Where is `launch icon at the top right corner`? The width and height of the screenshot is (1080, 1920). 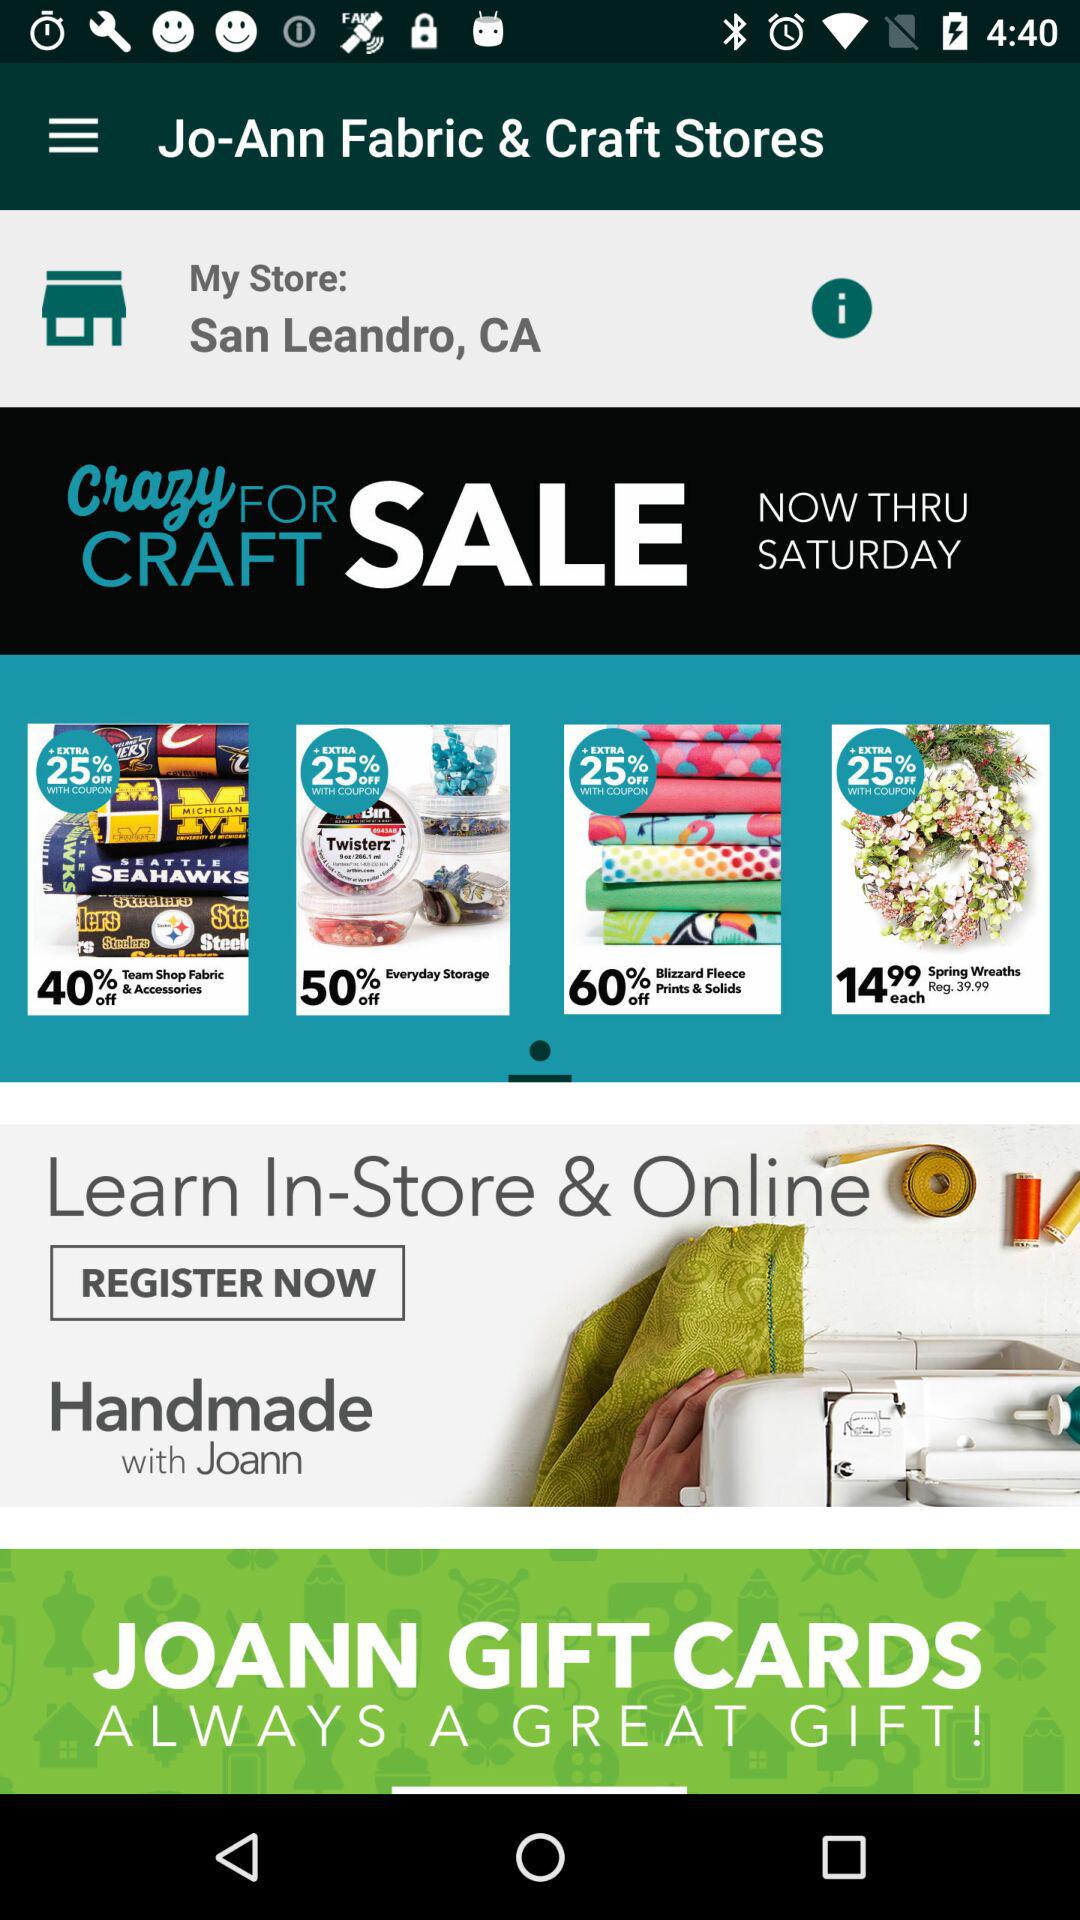 launch icon at the top right corner is located at coordinates (842, 308).